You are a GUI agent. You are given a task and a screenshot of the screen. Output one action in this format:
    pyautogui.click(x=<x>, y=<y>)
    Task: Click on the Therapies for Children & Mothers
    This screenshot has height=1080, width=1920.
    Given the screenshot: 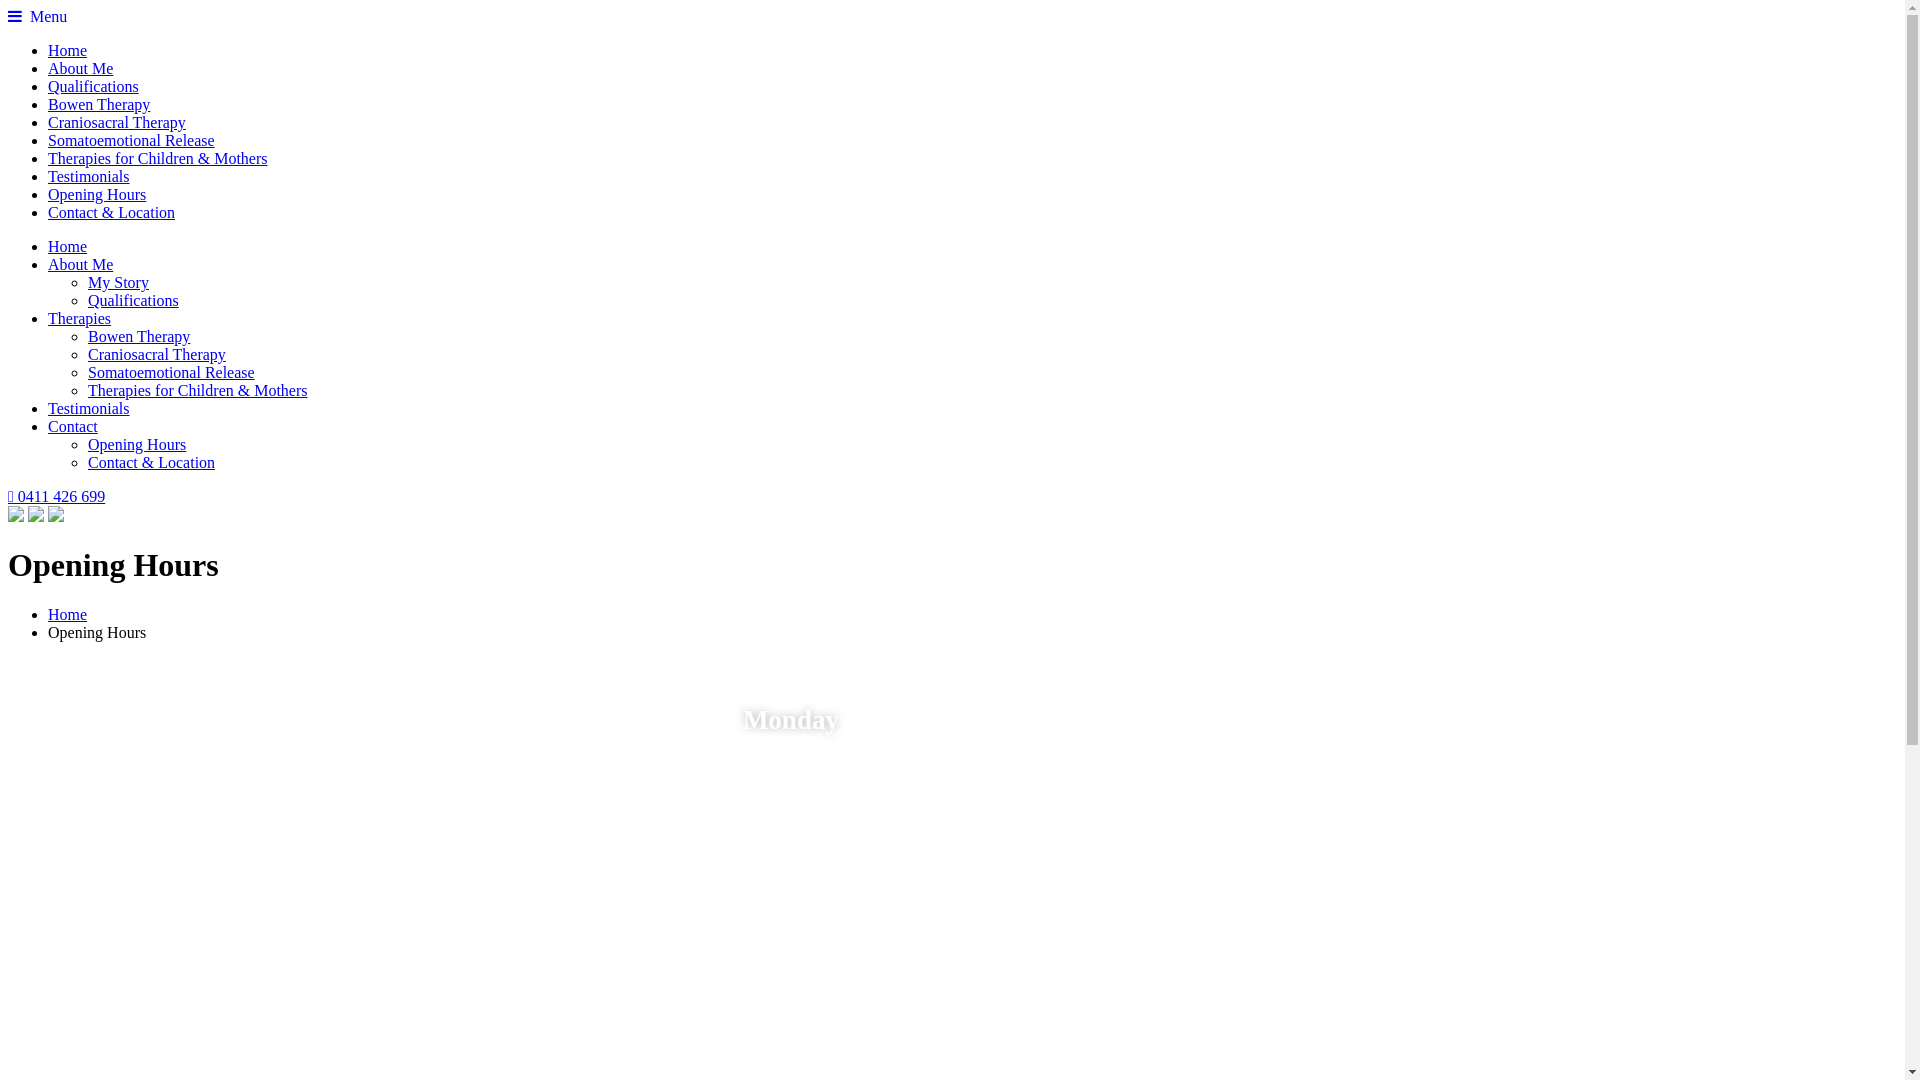 What is the action you would take?
    pyautogui.click(x=158, y=158)
    